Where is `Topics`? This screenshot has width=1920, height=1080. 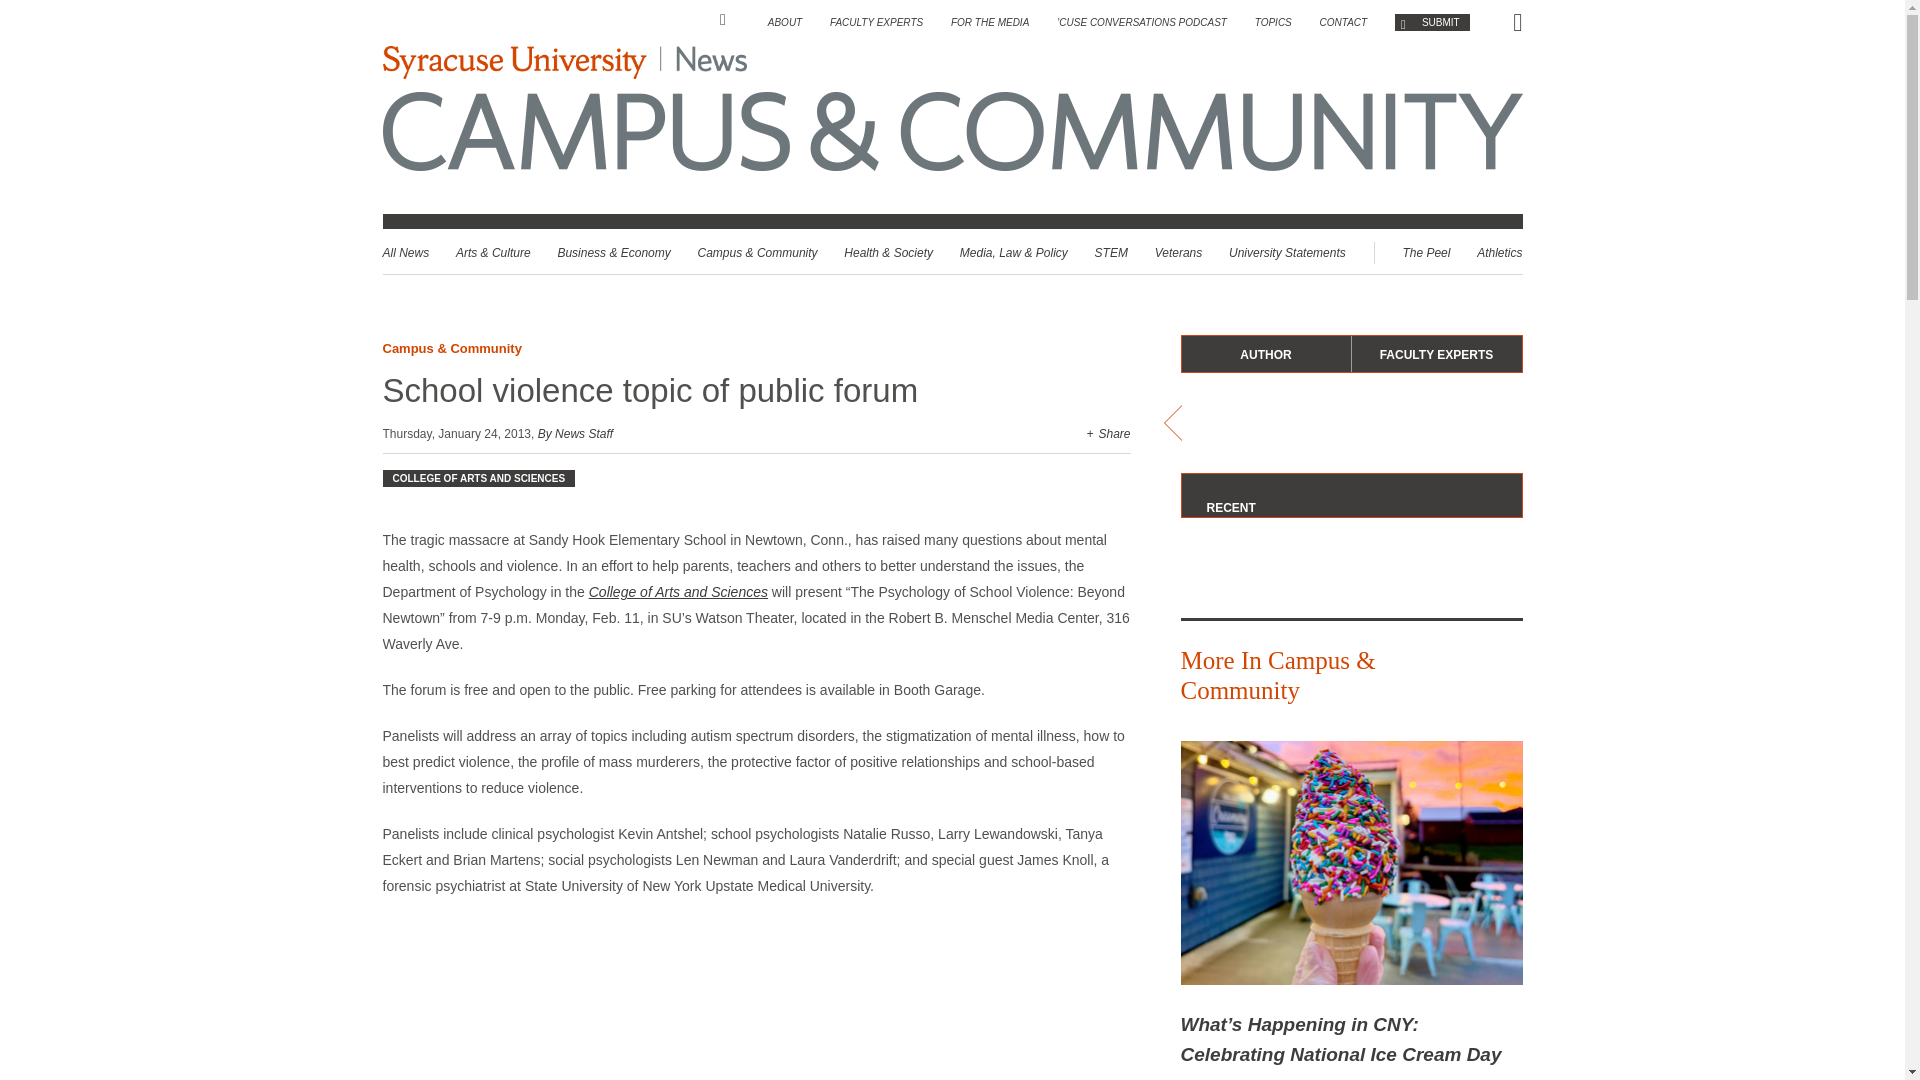
Topics is located at coordinates (1274, 22).